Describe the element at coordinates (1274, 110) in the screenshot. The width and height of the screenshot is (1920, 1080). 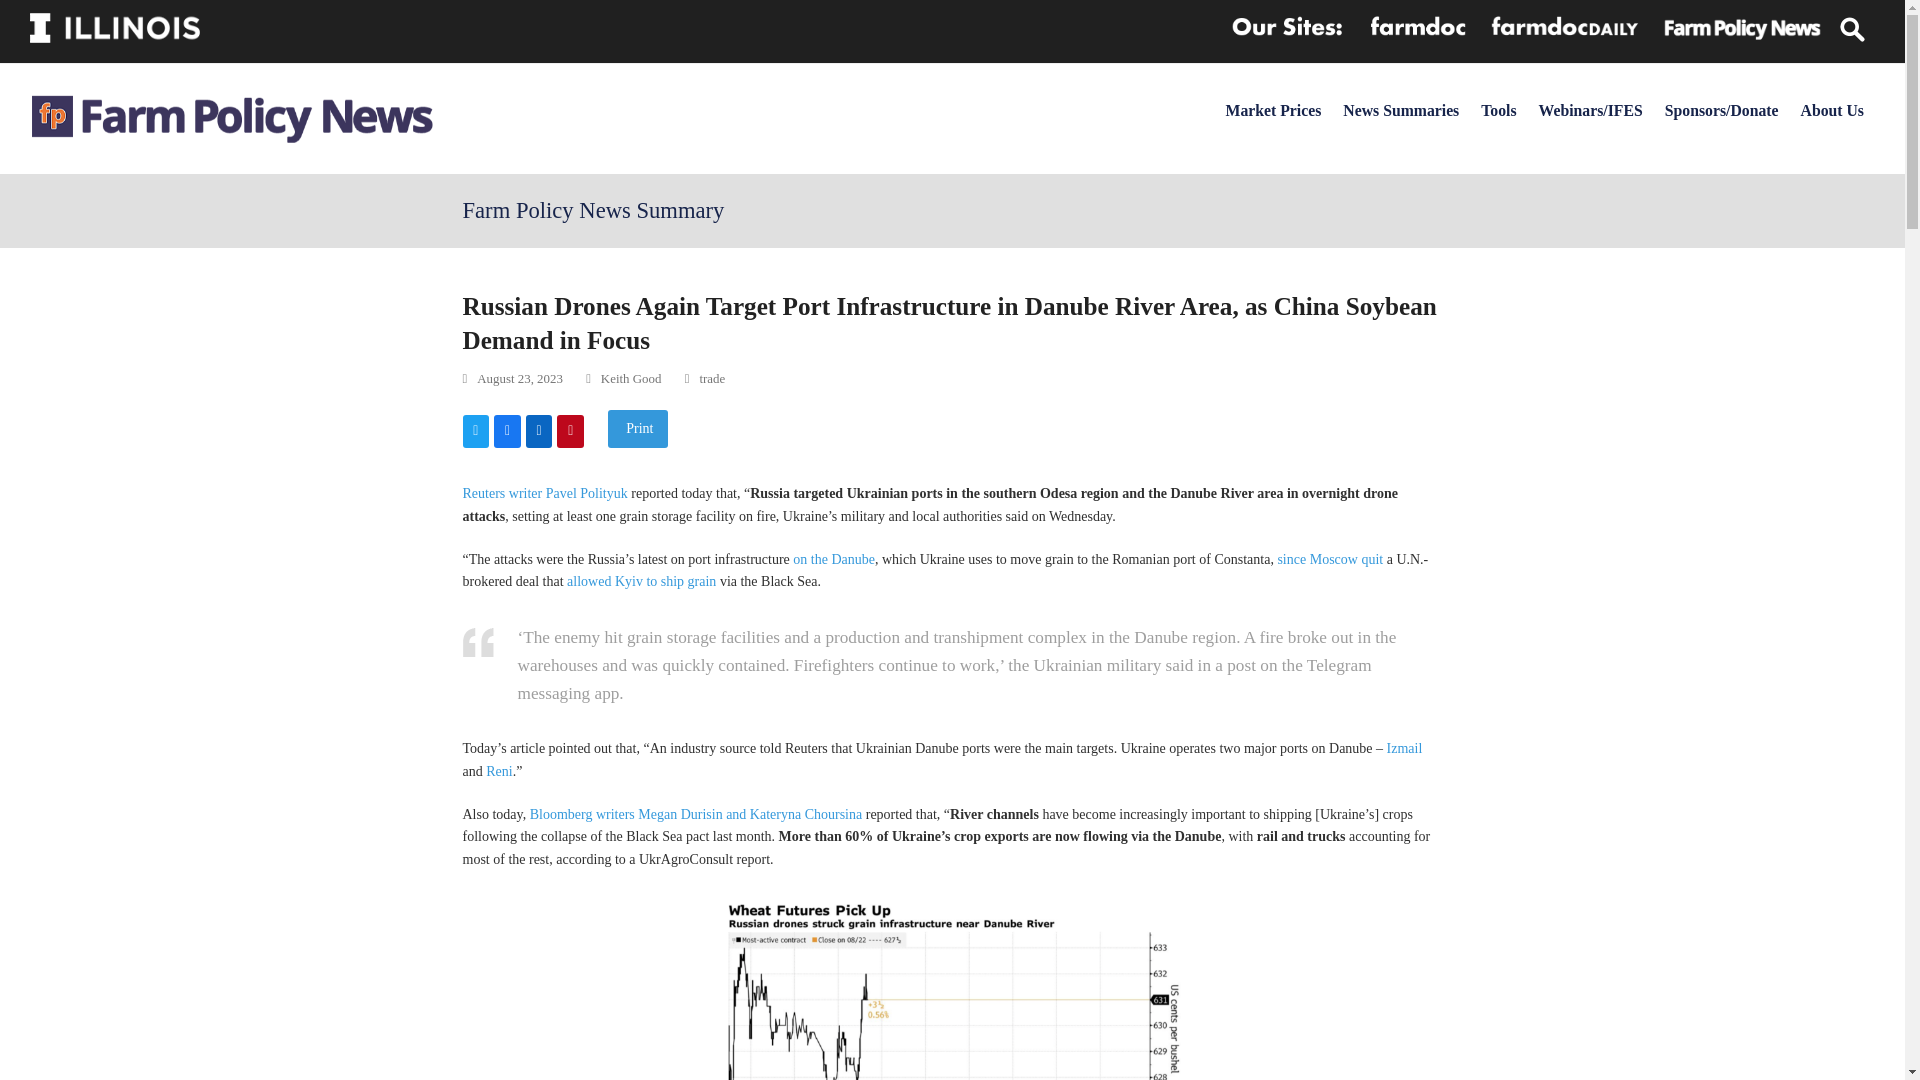
I see `Market Prices` at that location.